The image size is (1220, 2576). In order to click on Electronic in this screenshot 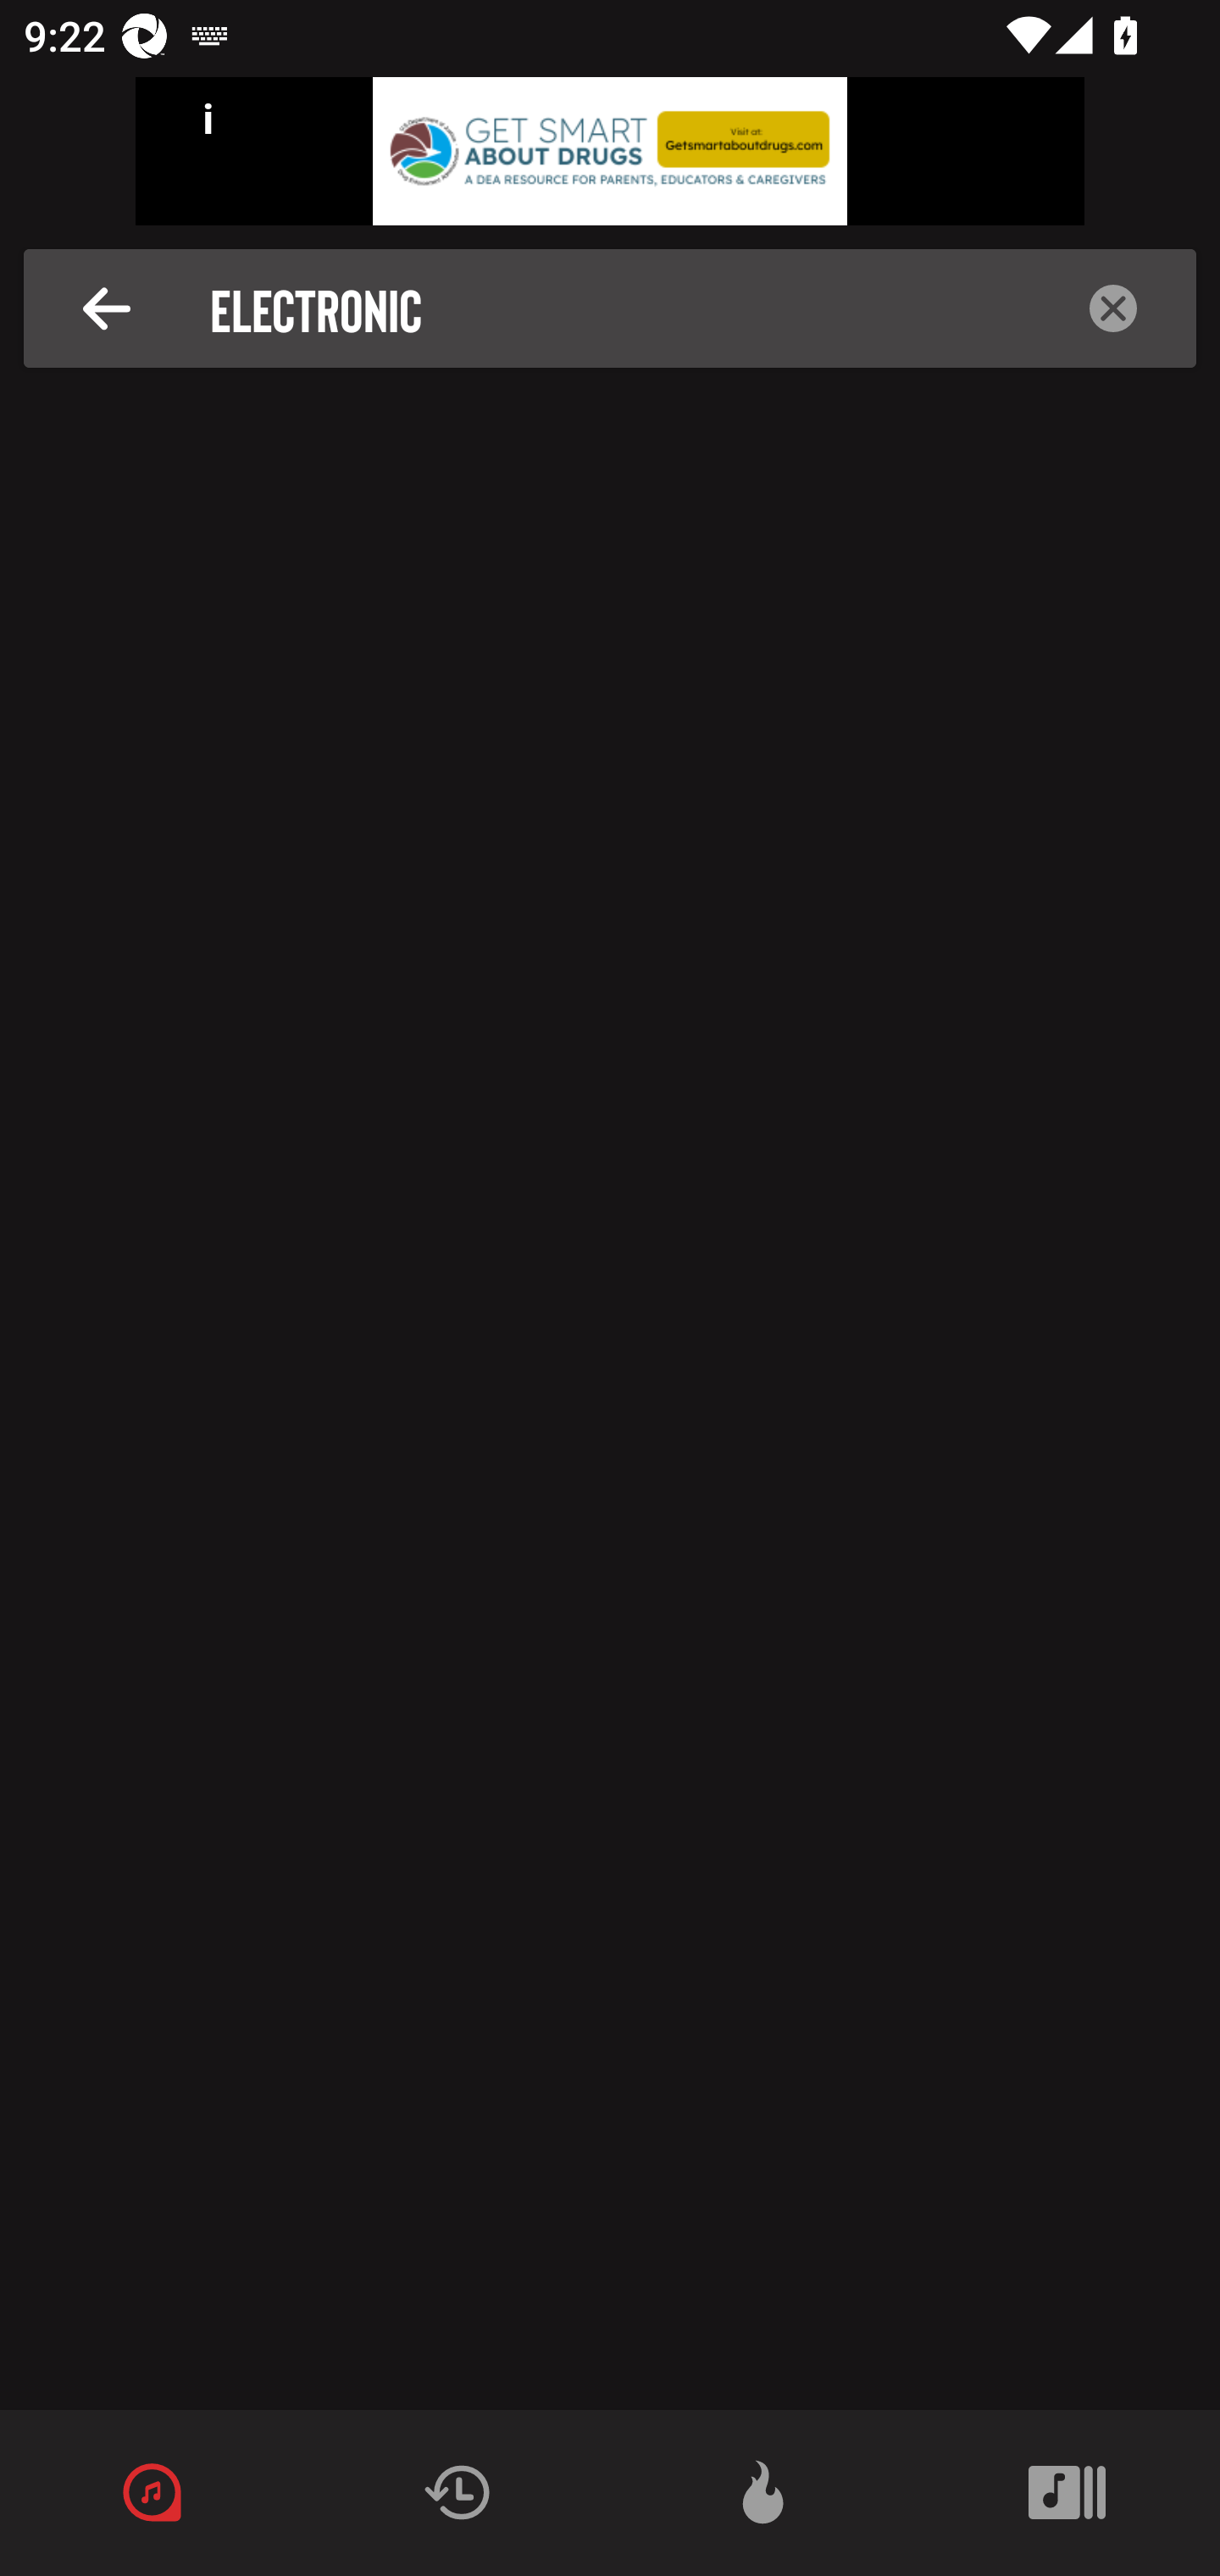, I will do `click(619, 308)`.